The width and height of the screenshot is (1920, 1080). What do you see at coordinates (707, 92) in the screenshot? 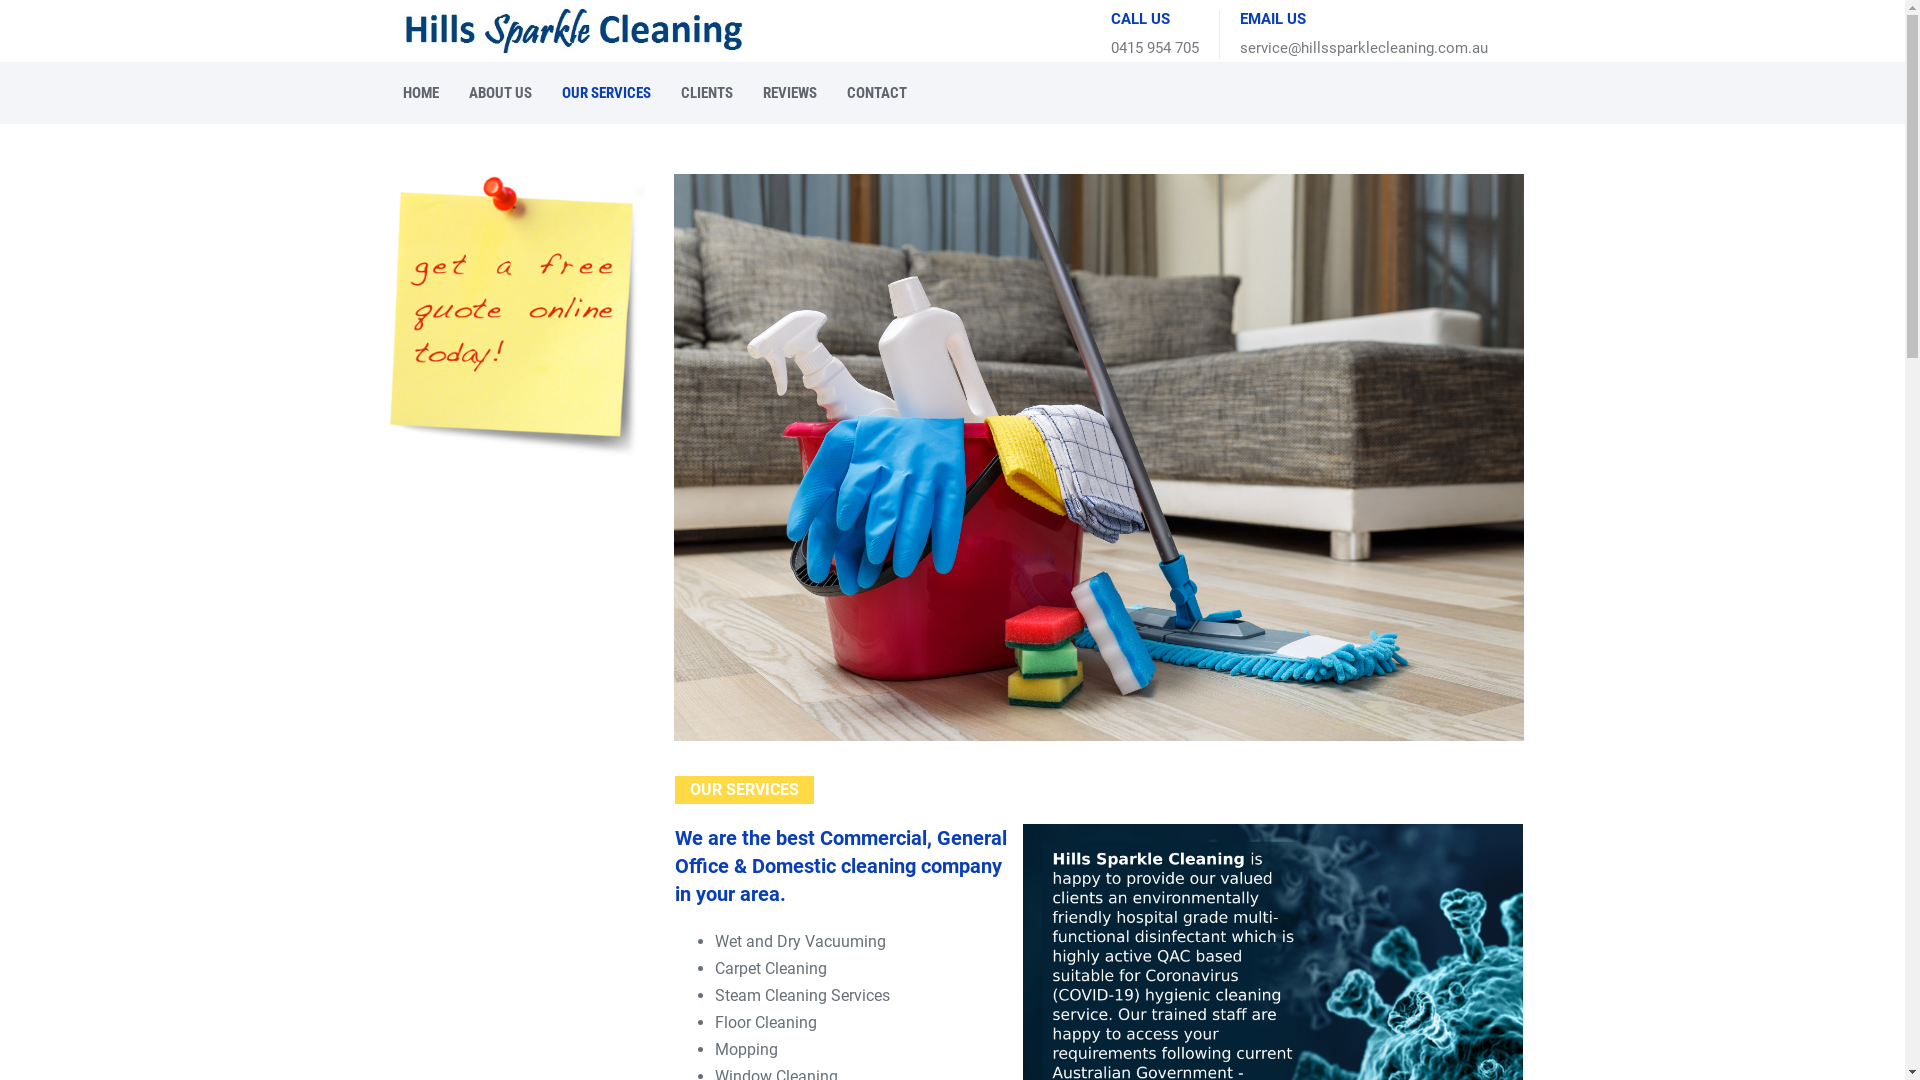
I see `CLIENTS` at bounding box center [707, 92].